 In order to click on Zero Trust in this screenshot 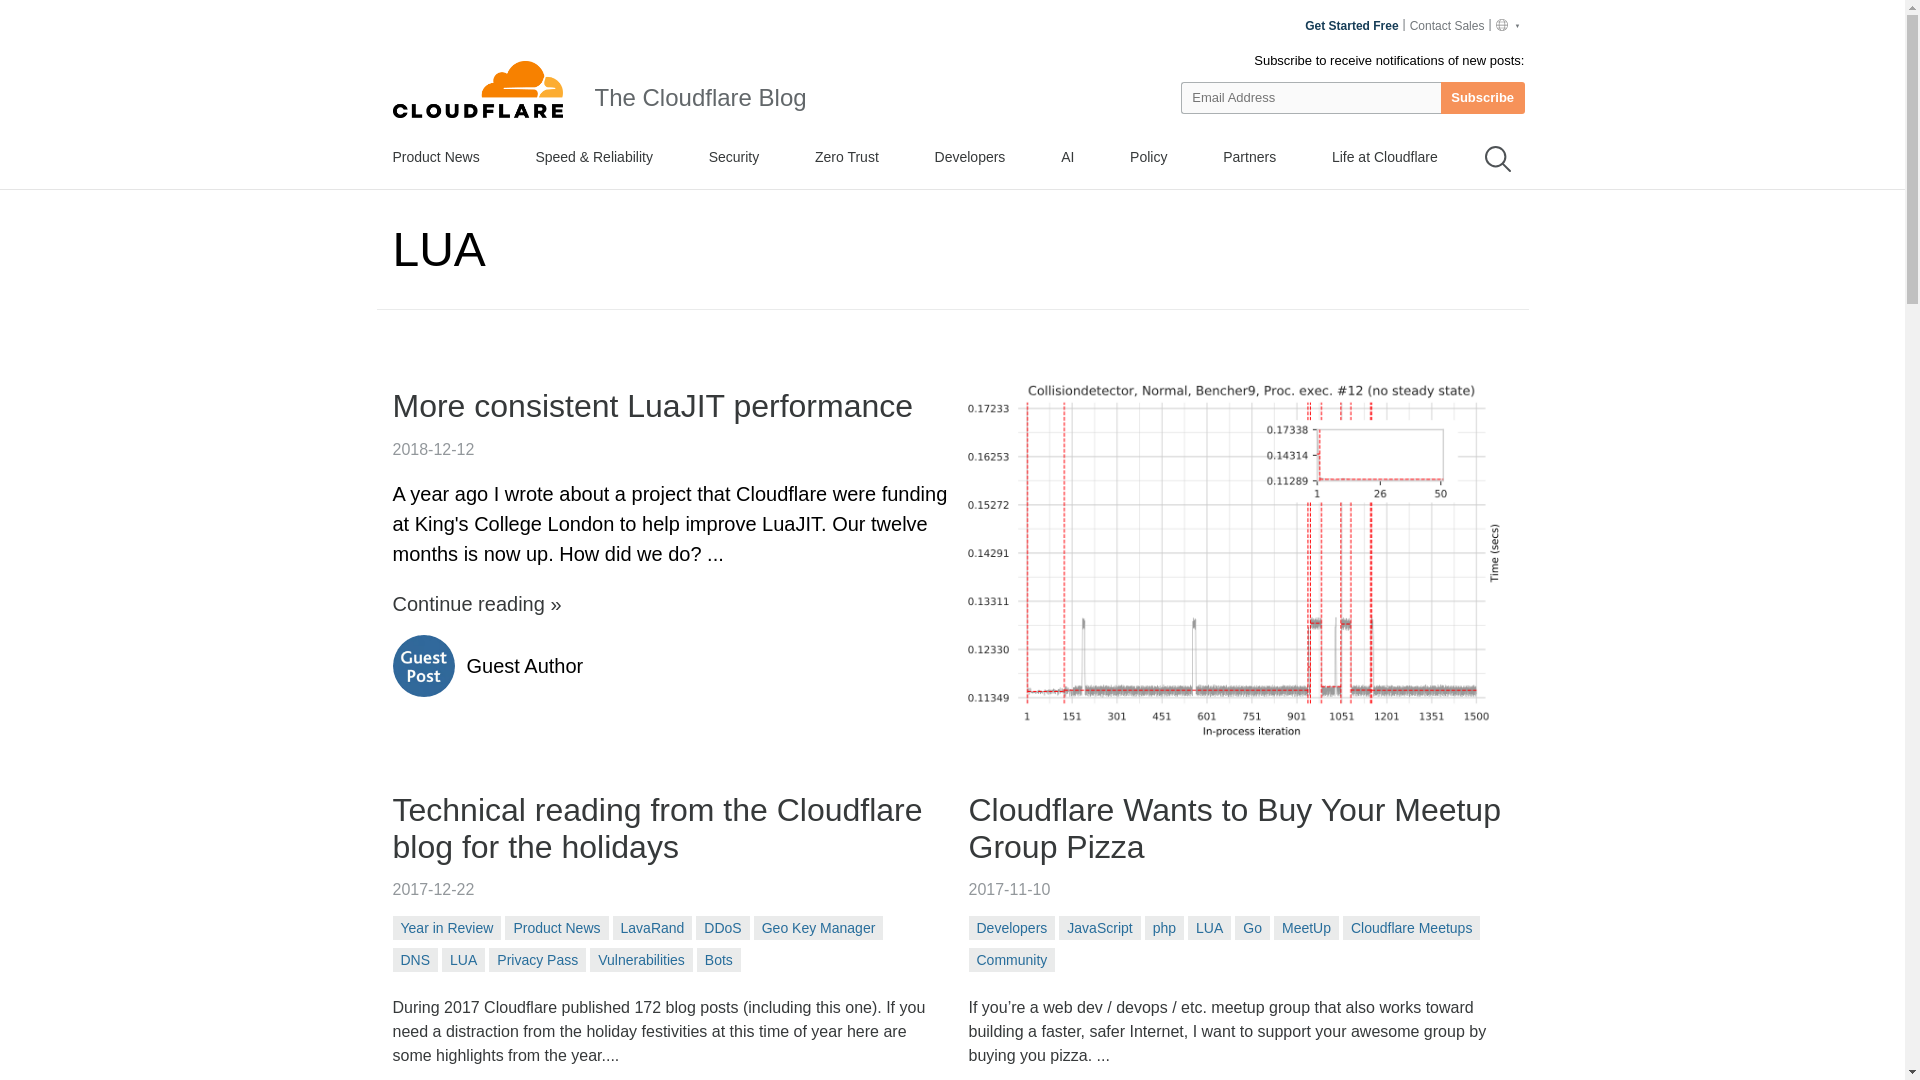, I will do `click(846, 156)`.